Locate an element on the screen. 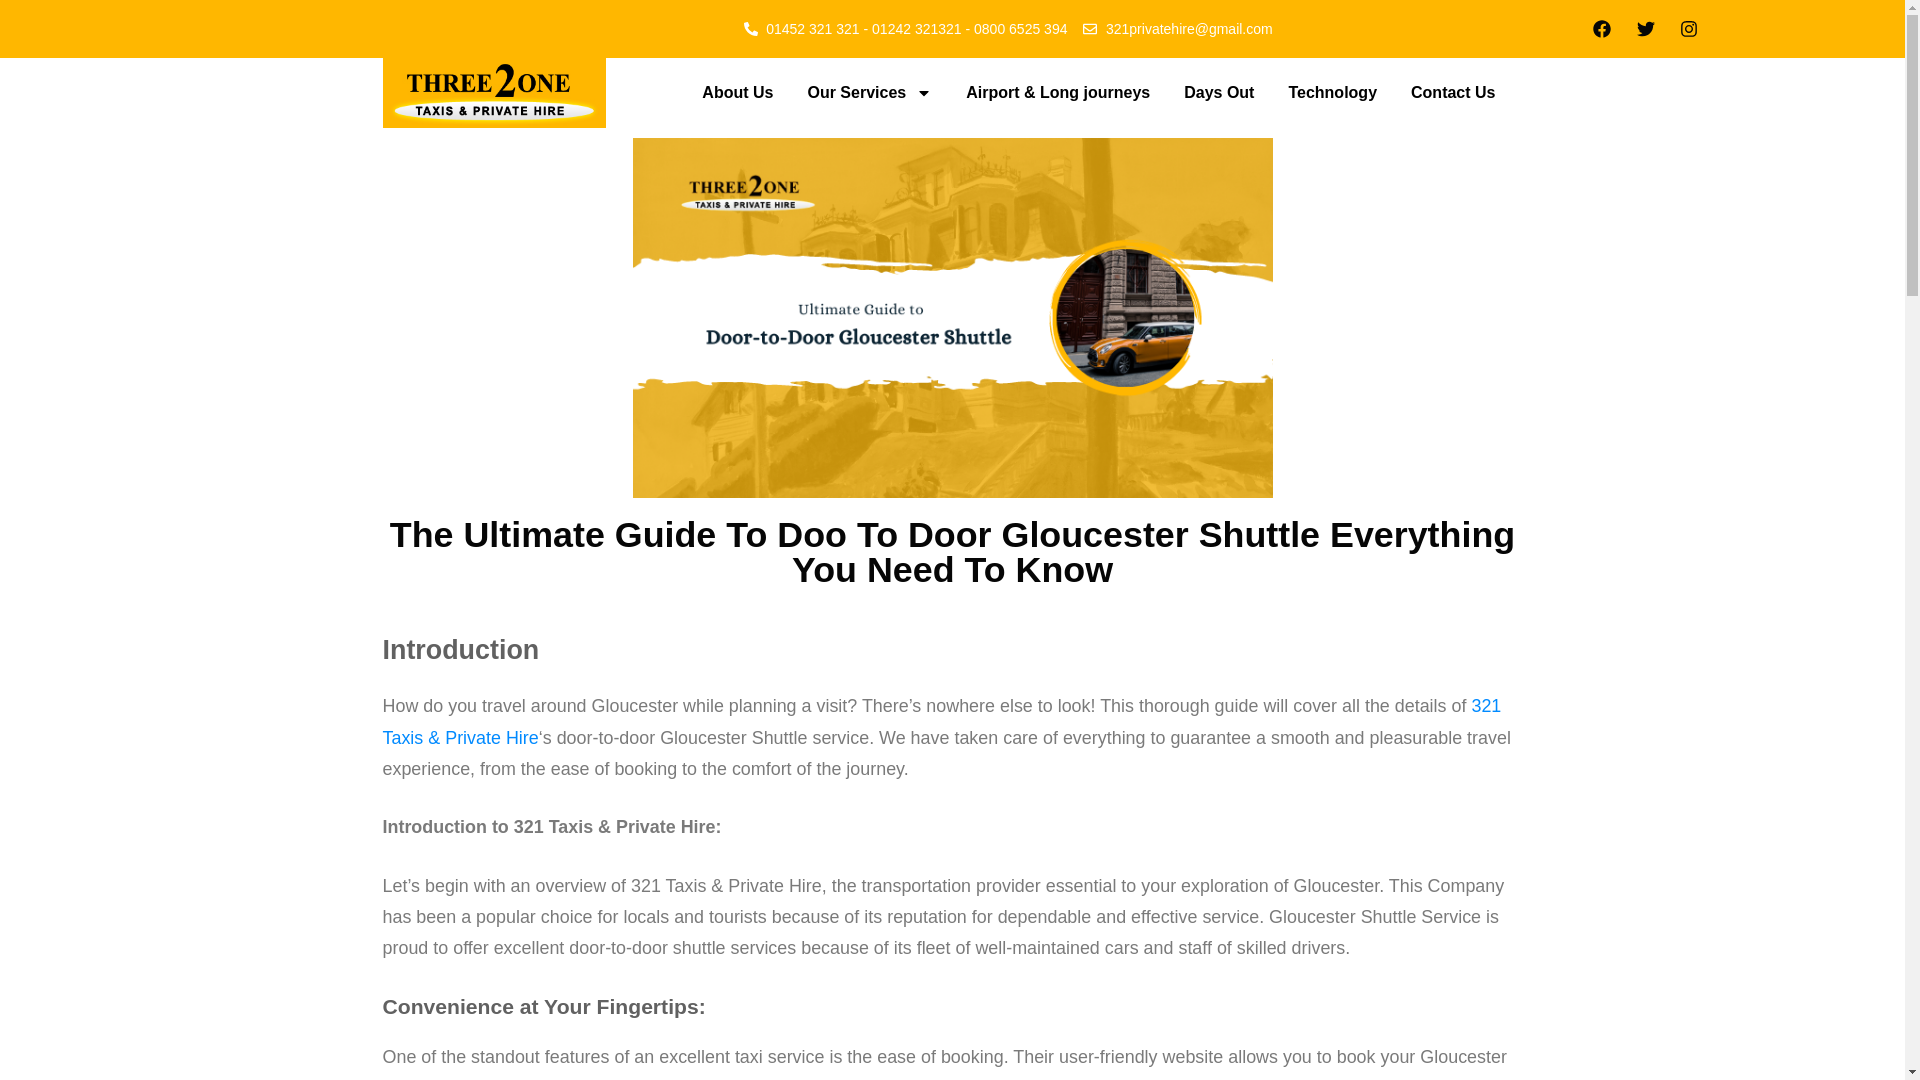 The height and width of the screenshot is (1080, 1920). Our Services is located at coordinates (868, 92).